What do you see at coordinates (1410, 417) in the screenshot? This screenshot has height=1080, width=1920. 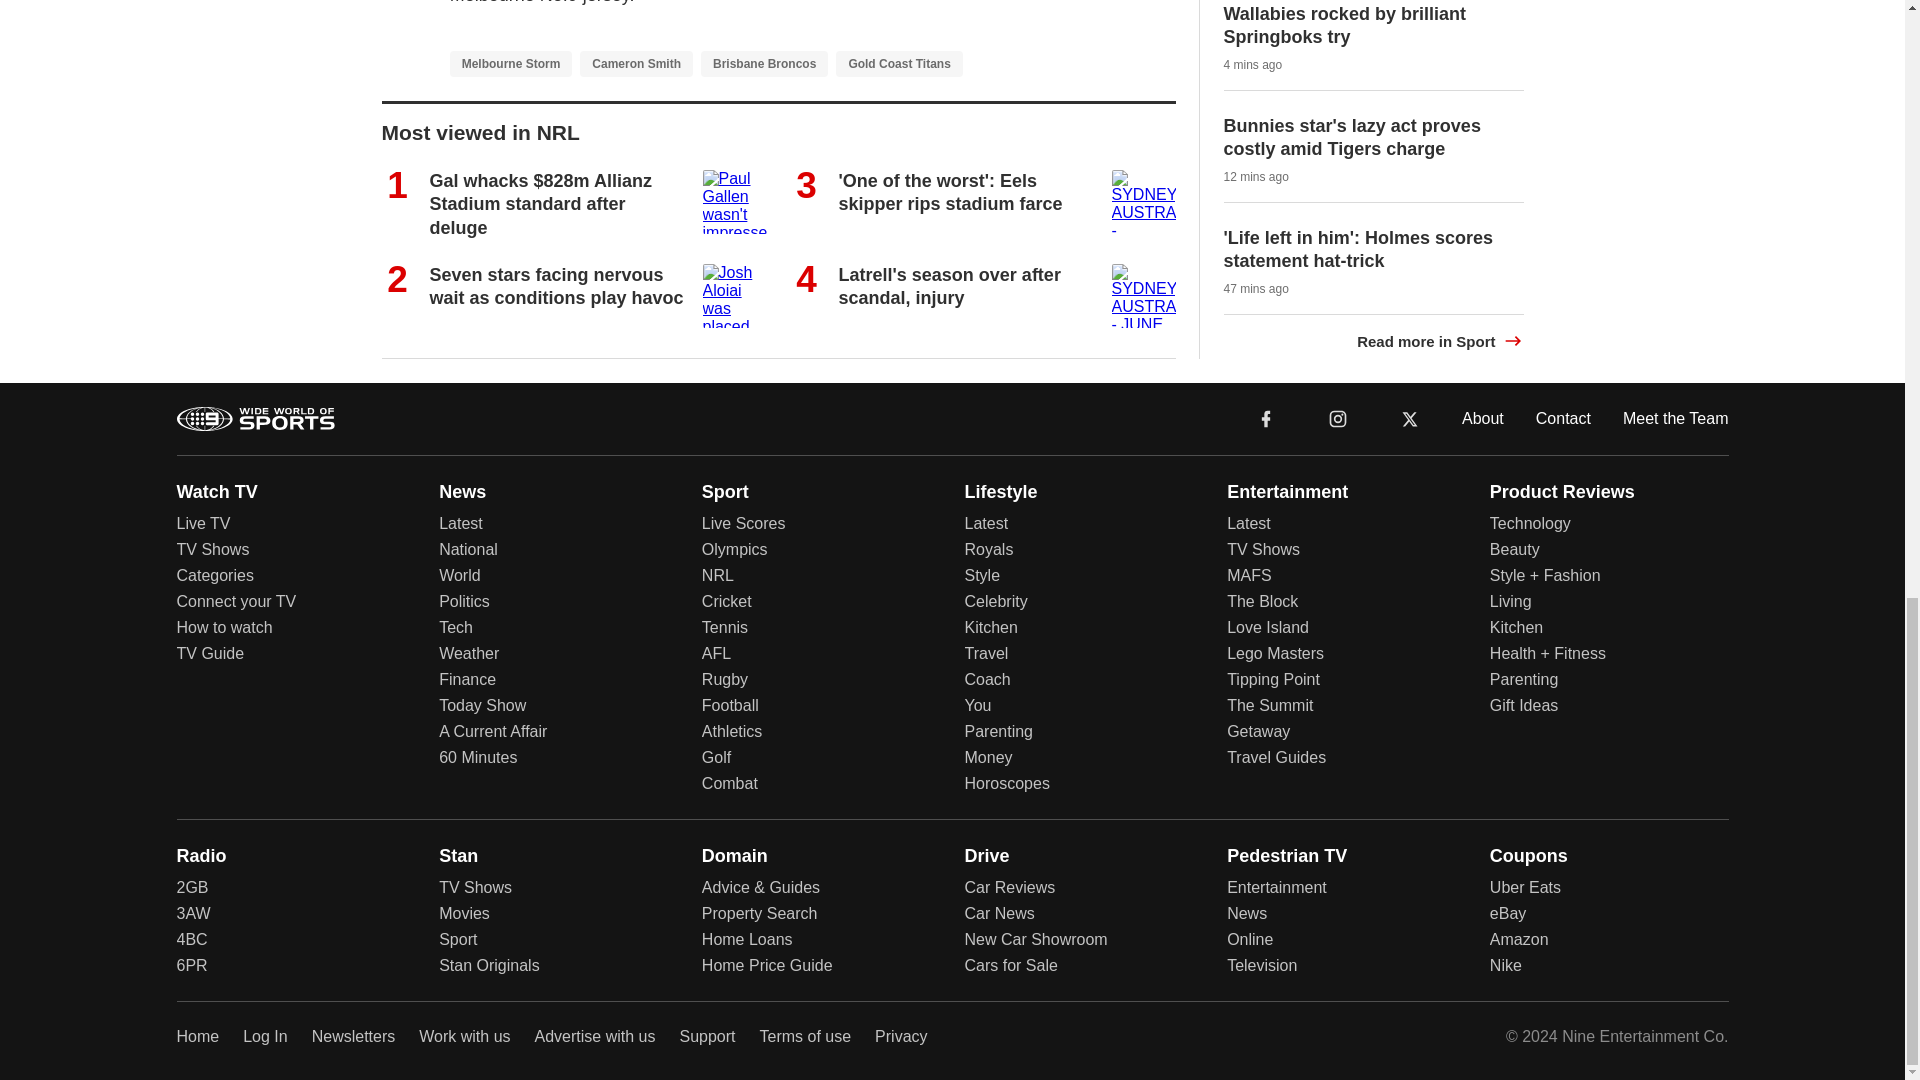 I see `x` at bounding box center [1410, 417].